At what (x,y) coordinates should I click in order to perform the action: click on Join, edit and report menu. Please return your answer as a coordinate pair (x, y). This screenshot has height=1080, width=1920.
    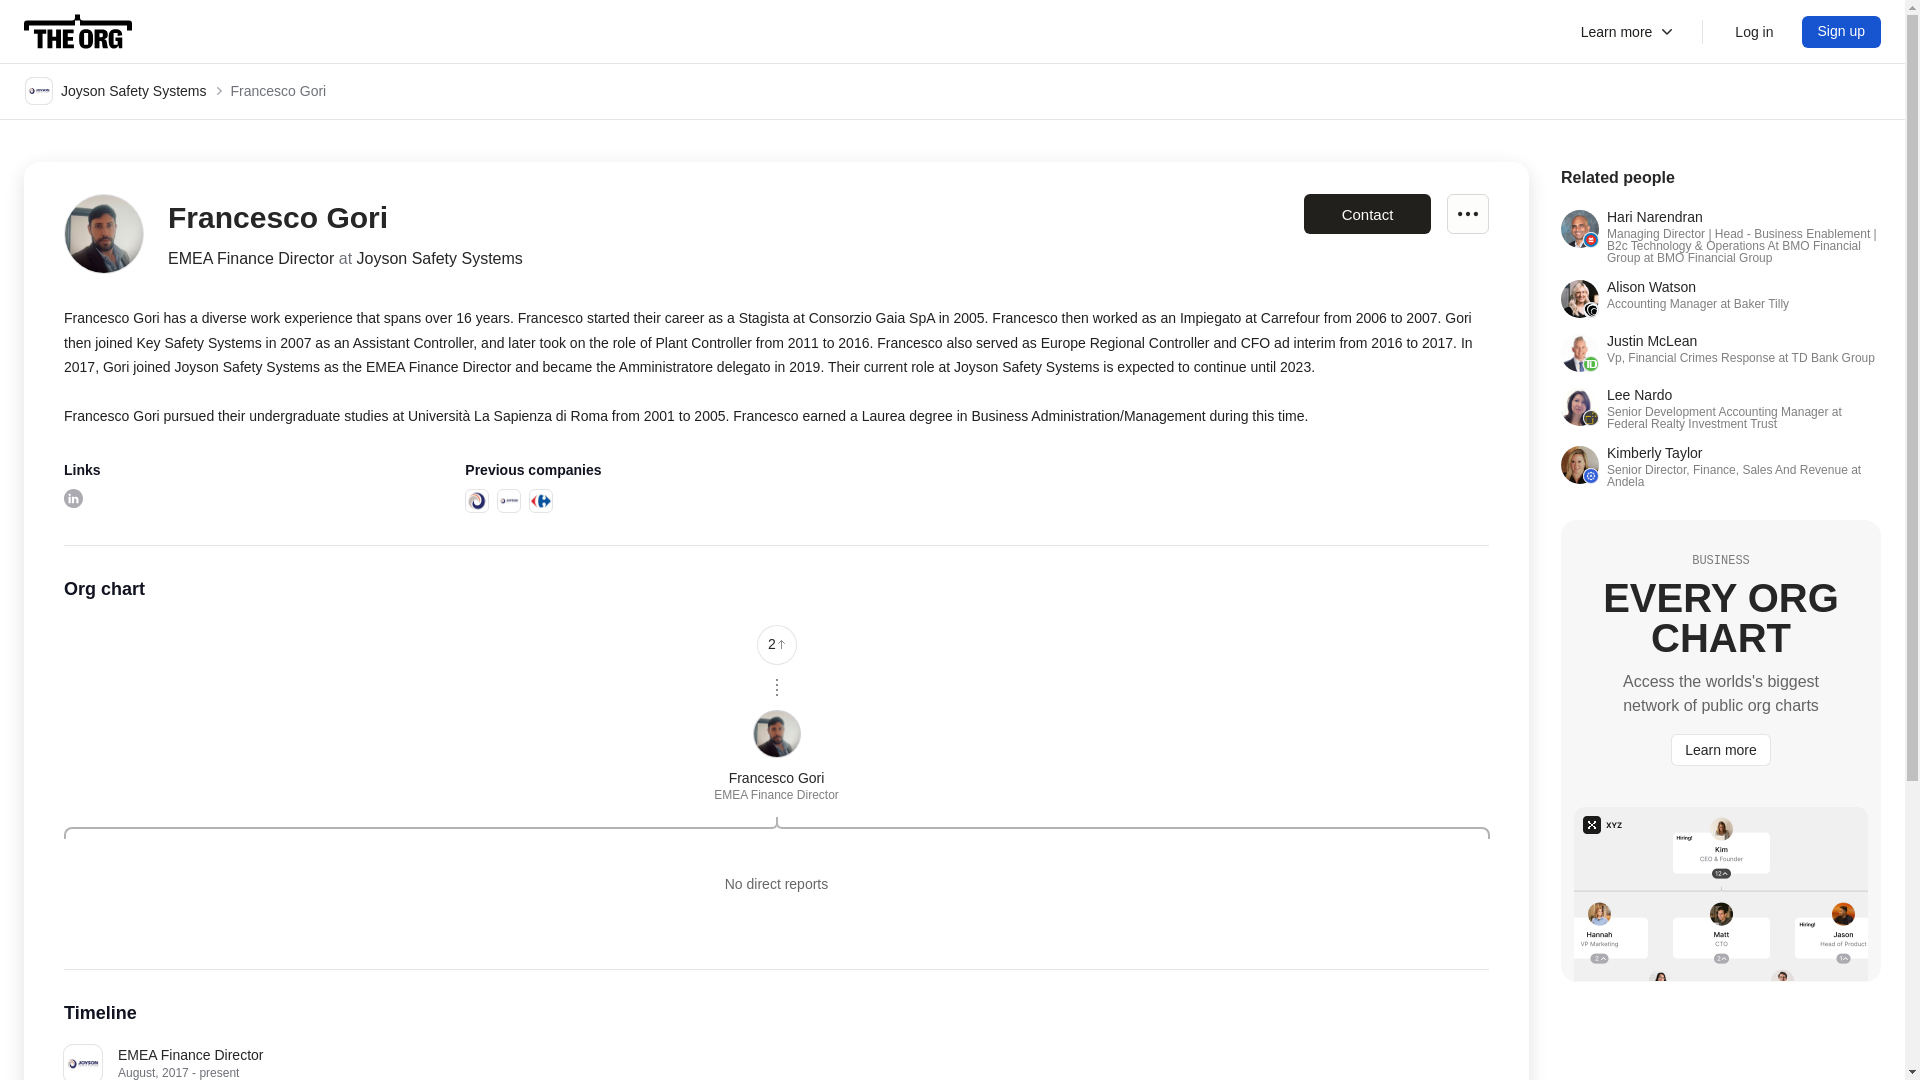
    Looking at the image, I should click on (1720, 352).